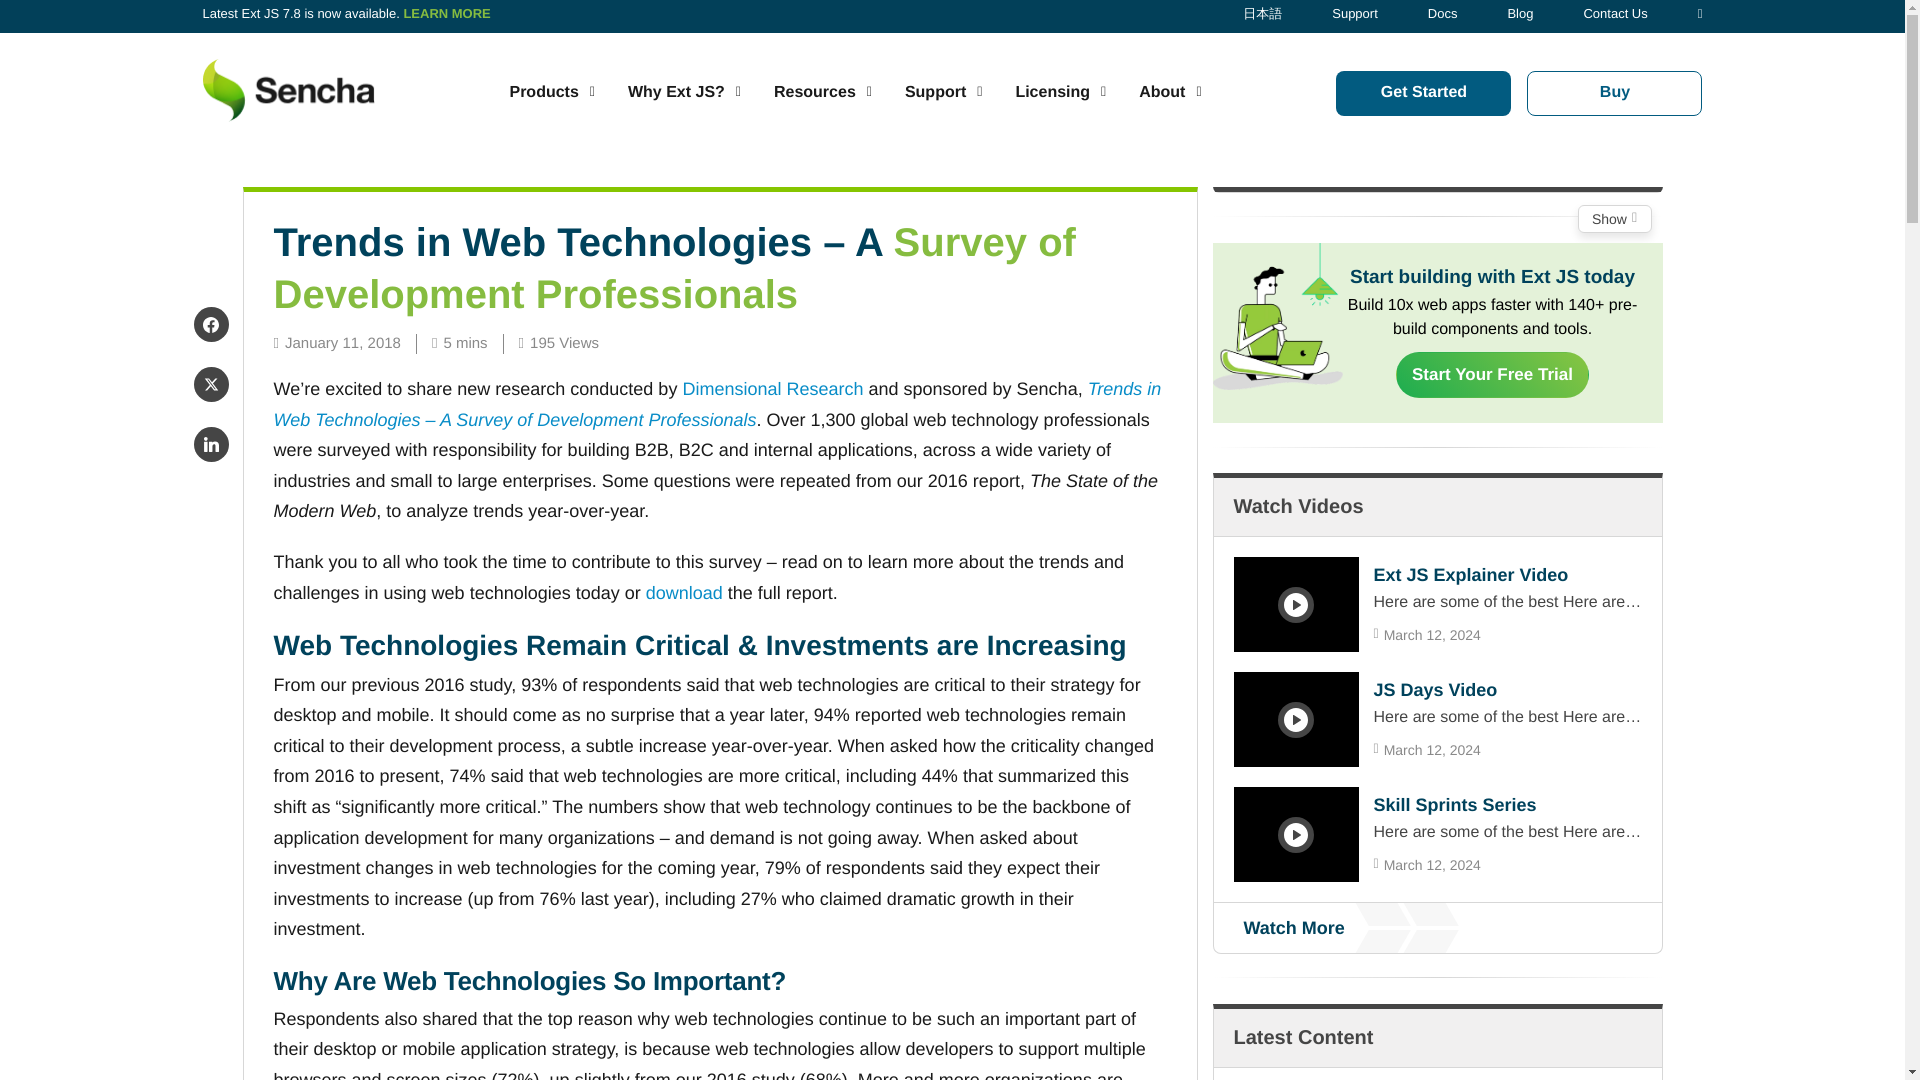 This screenshot has height=1080, width=1920. What do you see at coordinates (1442, 13) in the screenshot?
I see `Docs` at bounding box center [1442, 13].